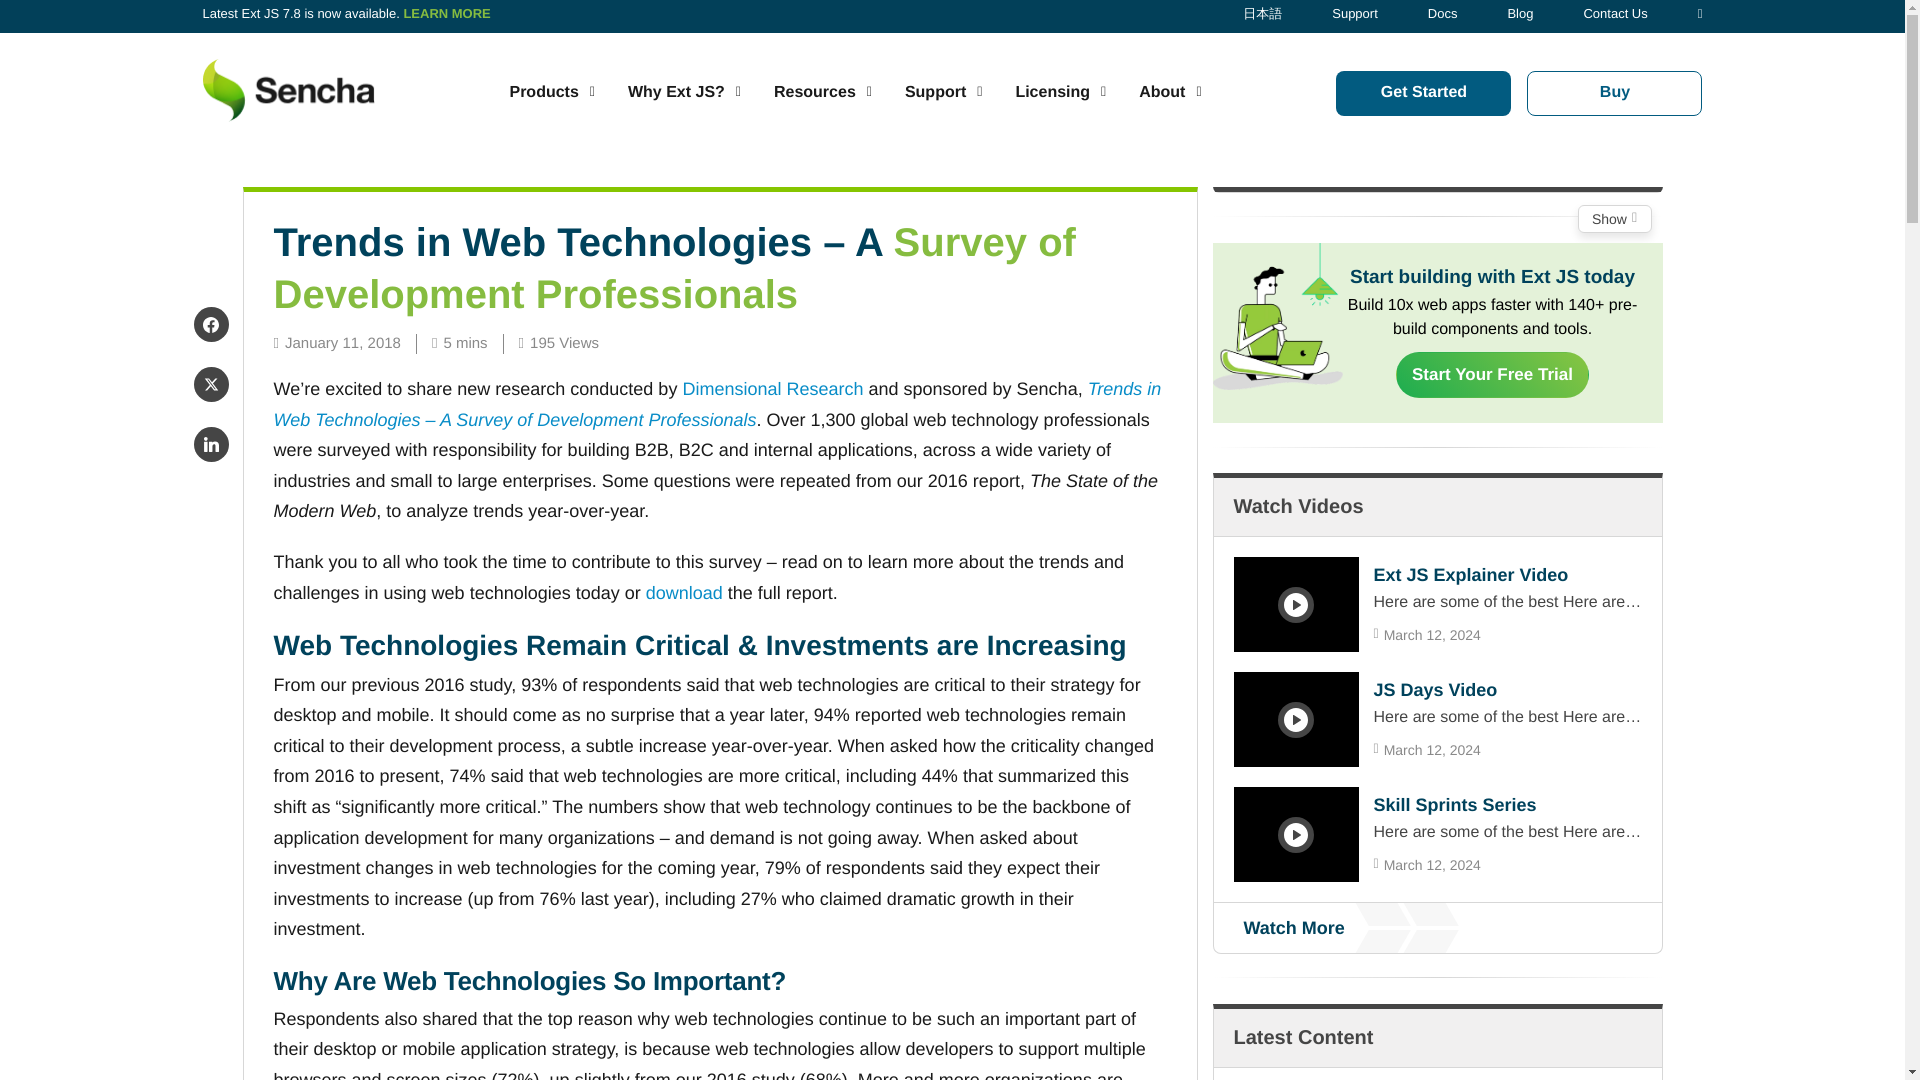 This screenshot has height=1080, width=1920. What do you see at coordinates (1442, 13) in the screenshot?
I see `Docs` at bounding box center [1442, 13].